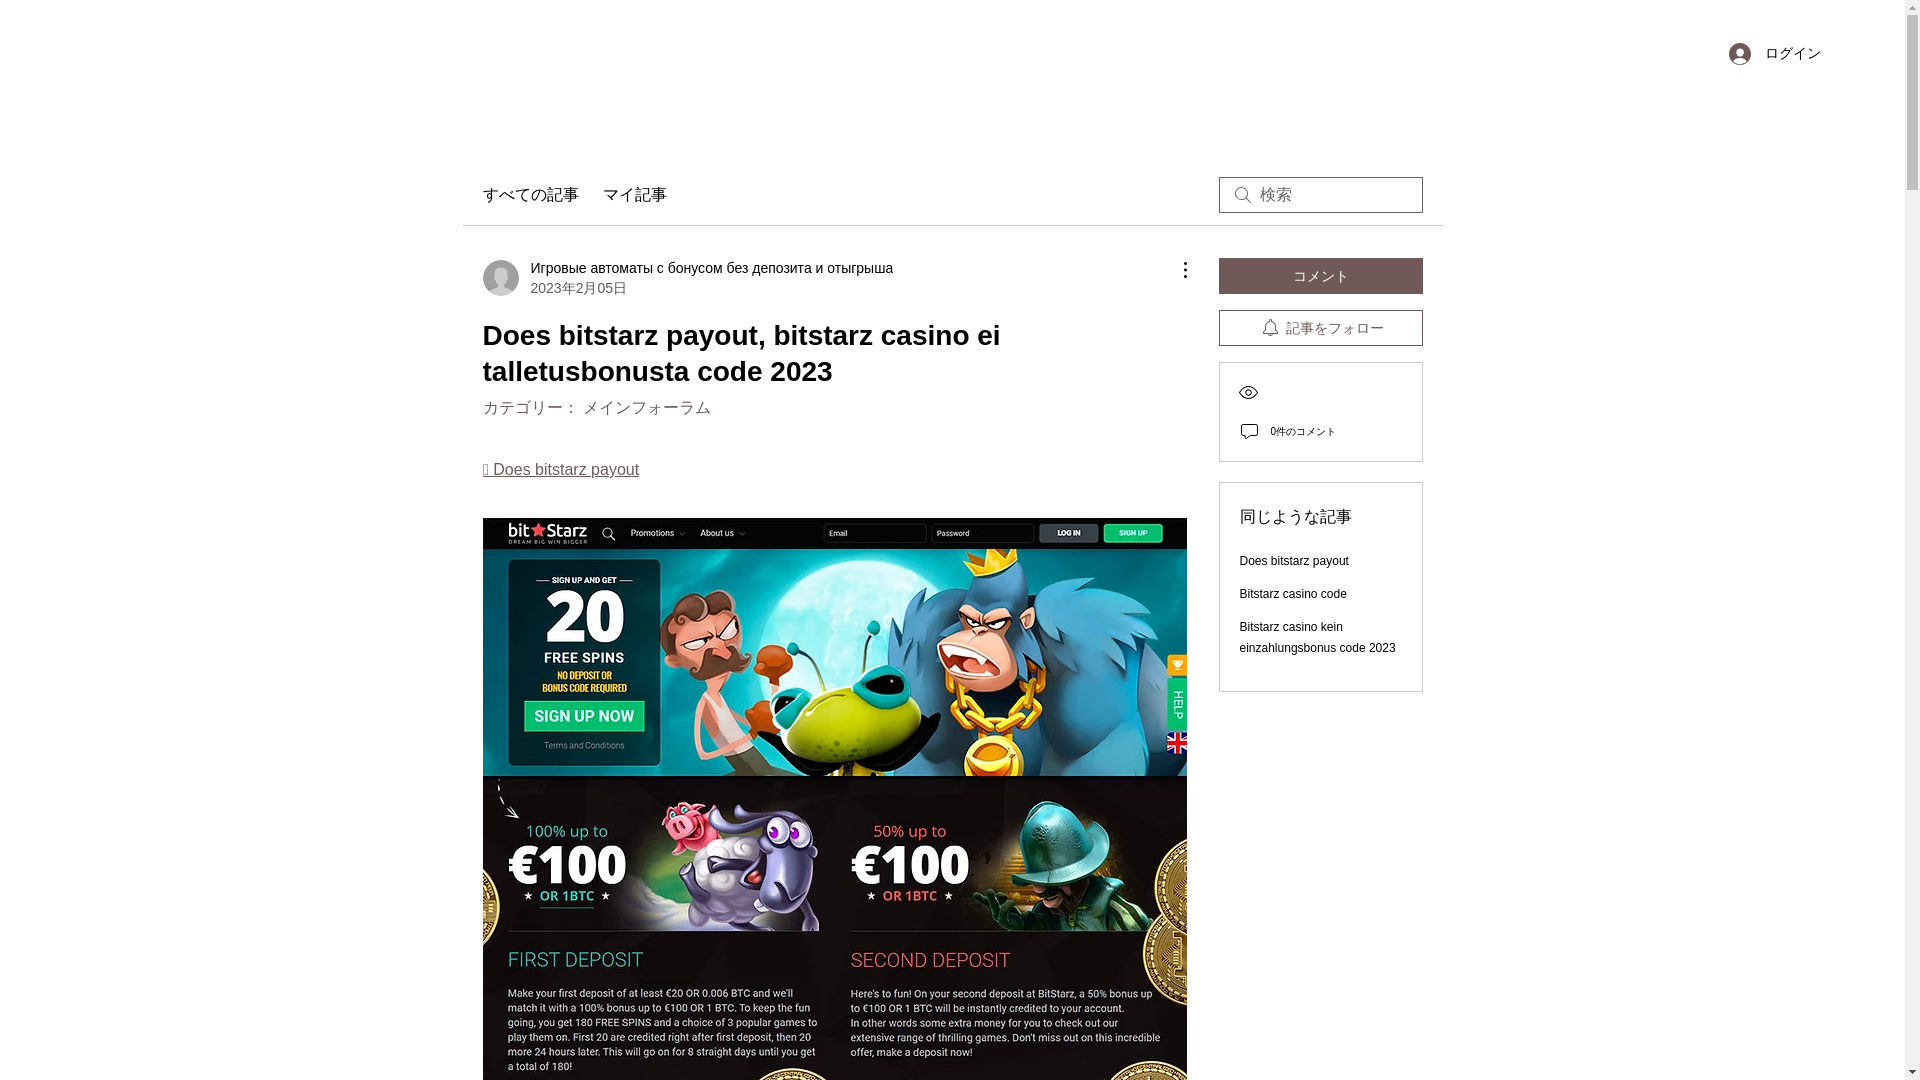  I want to click on Bitstarz casino kein einzahlungsbonus code 2023, so click(1318, 636).